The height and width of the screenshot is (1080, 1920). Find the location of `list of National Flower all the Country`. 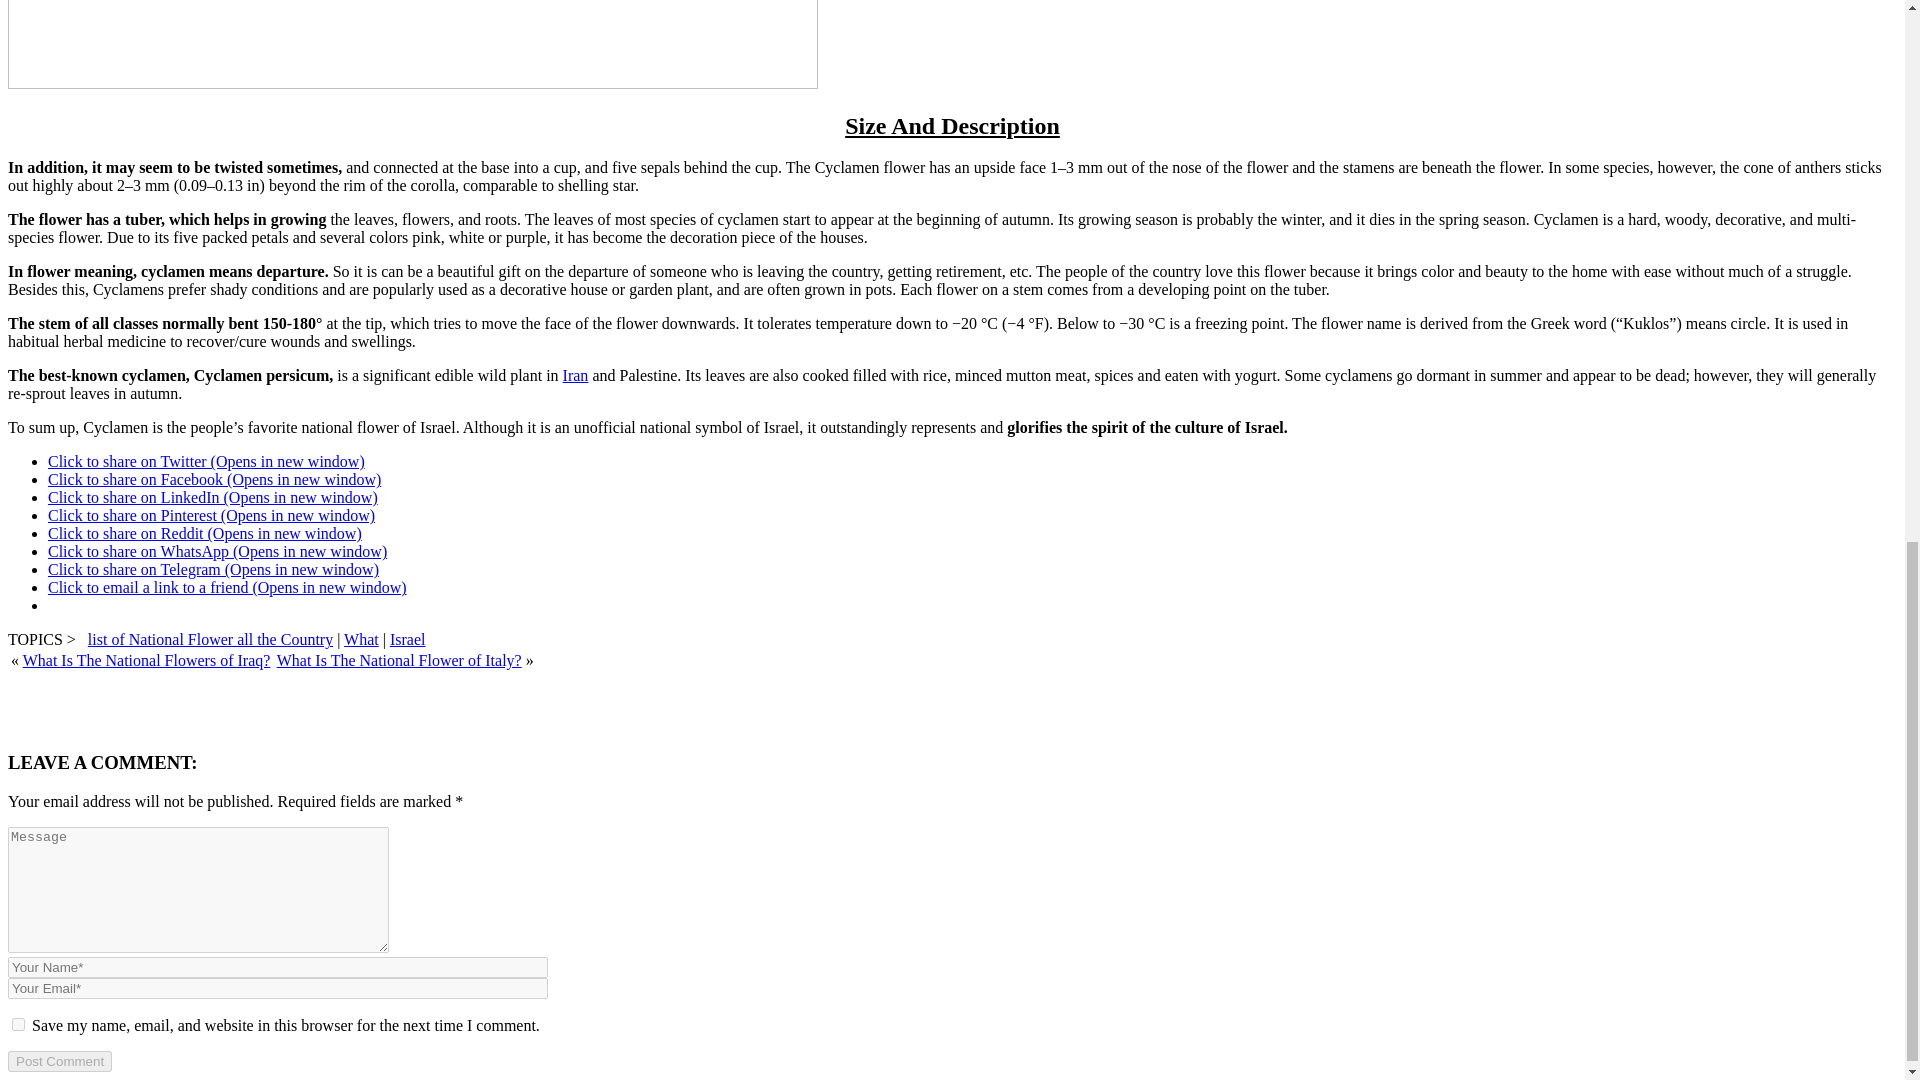

list of National Flower all the Country is located at coordinates (210, 639).